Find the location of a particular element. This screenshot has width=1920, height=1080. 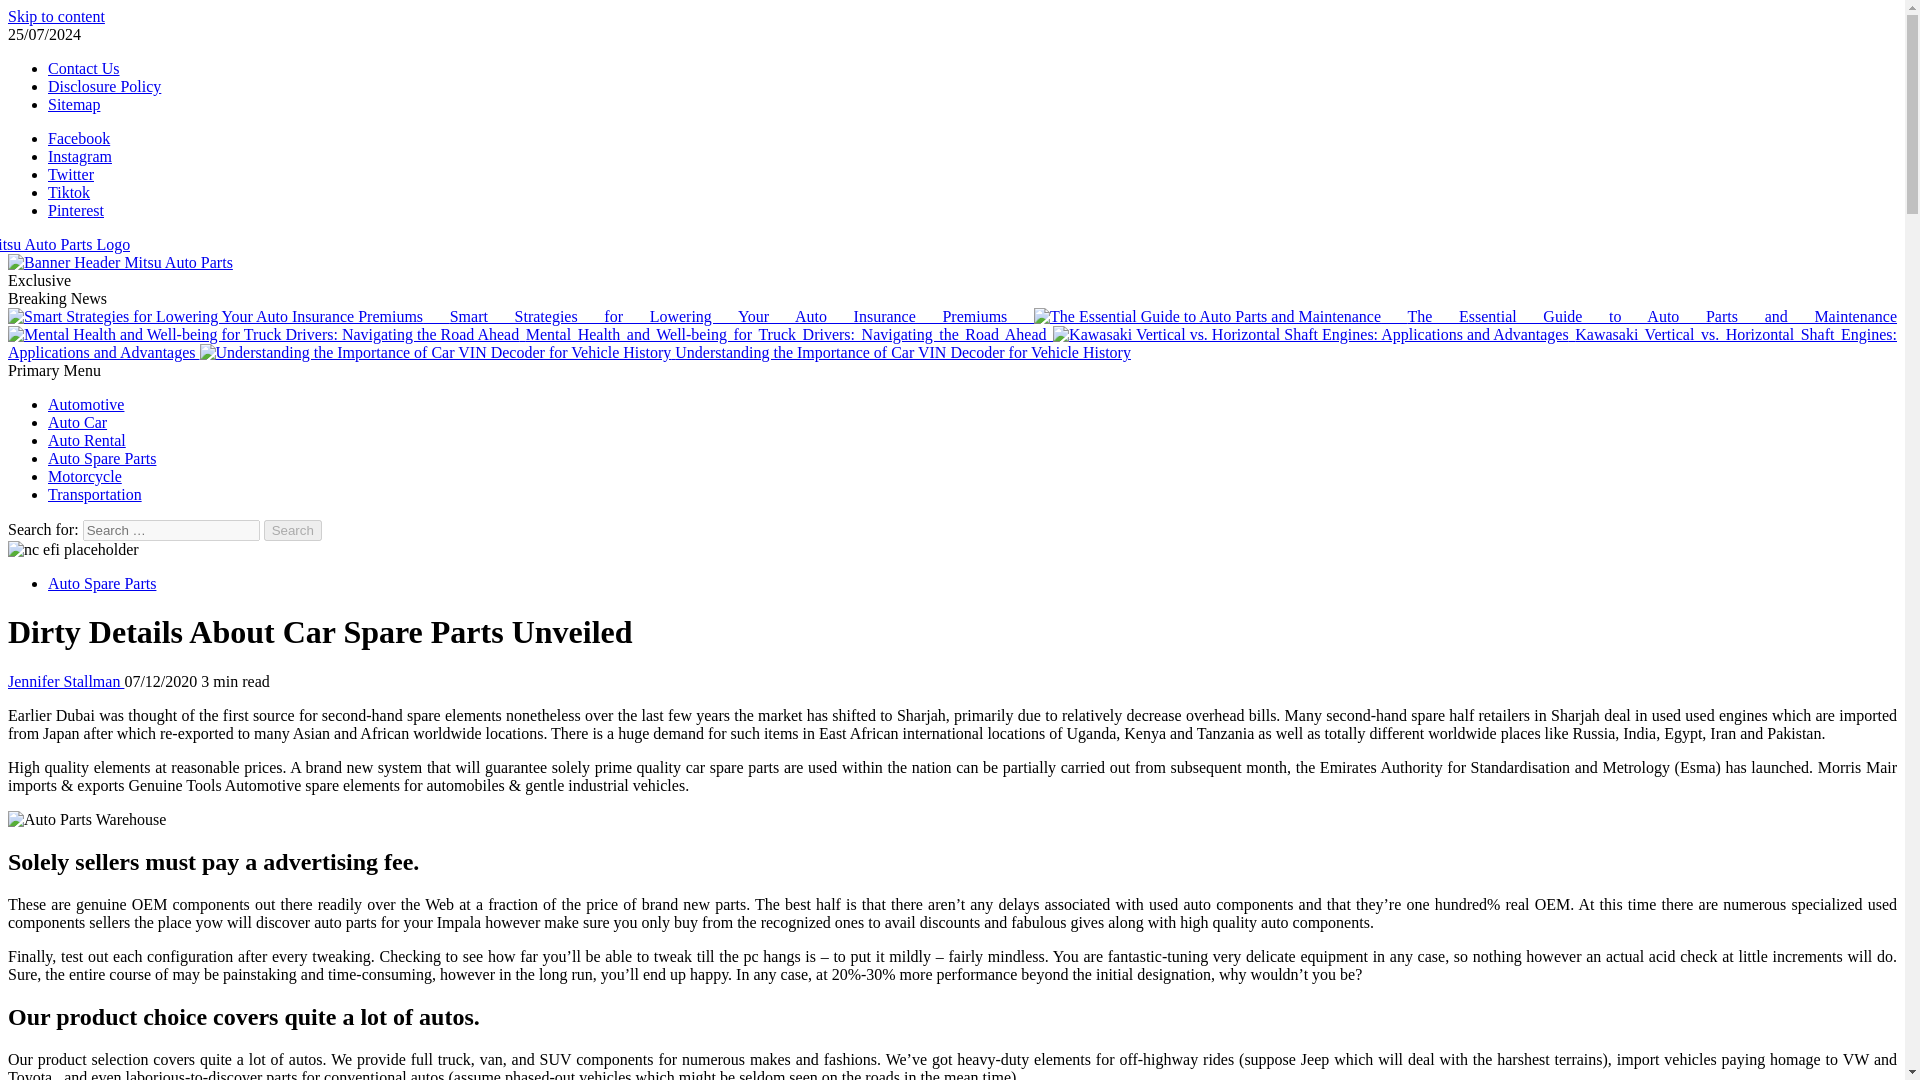

Auto Car is located at coordinates (78, 422).